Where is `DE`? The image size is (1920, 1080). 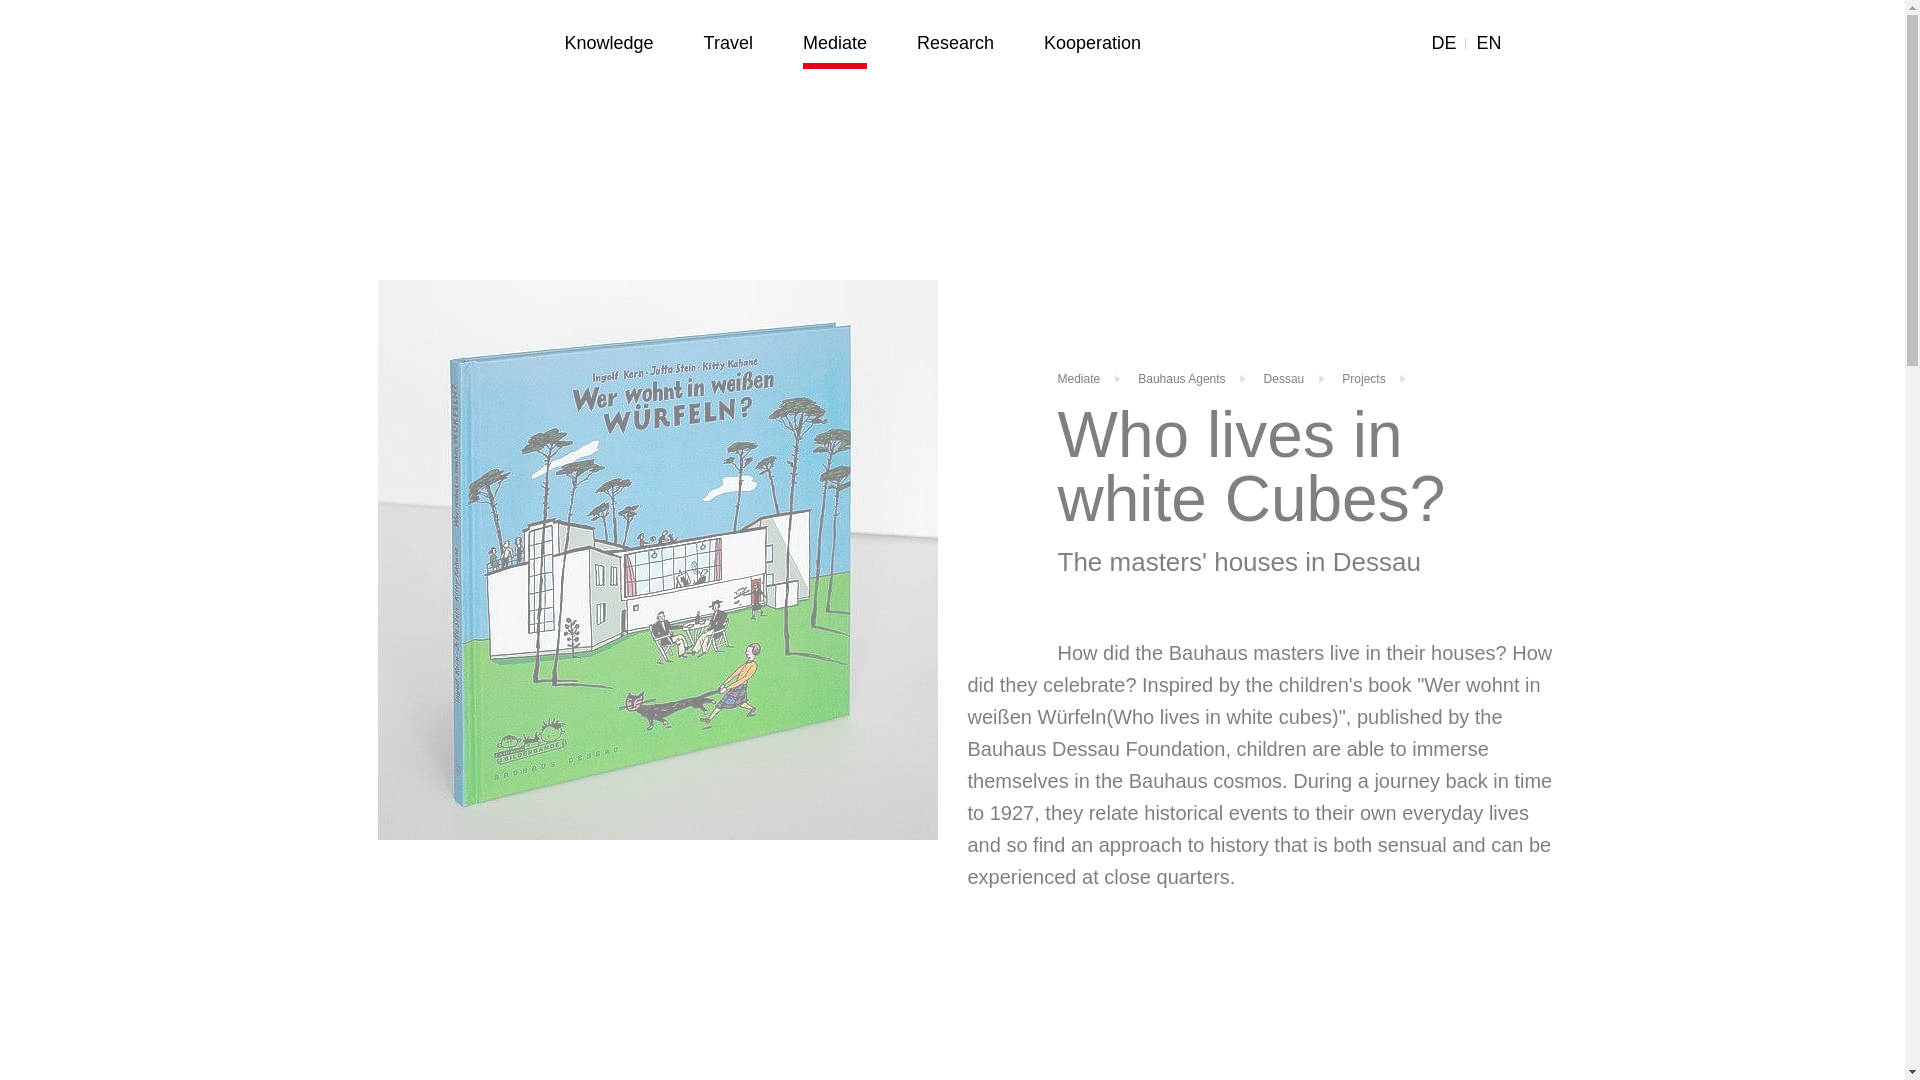
DE is located at coordinates (1443, 44).